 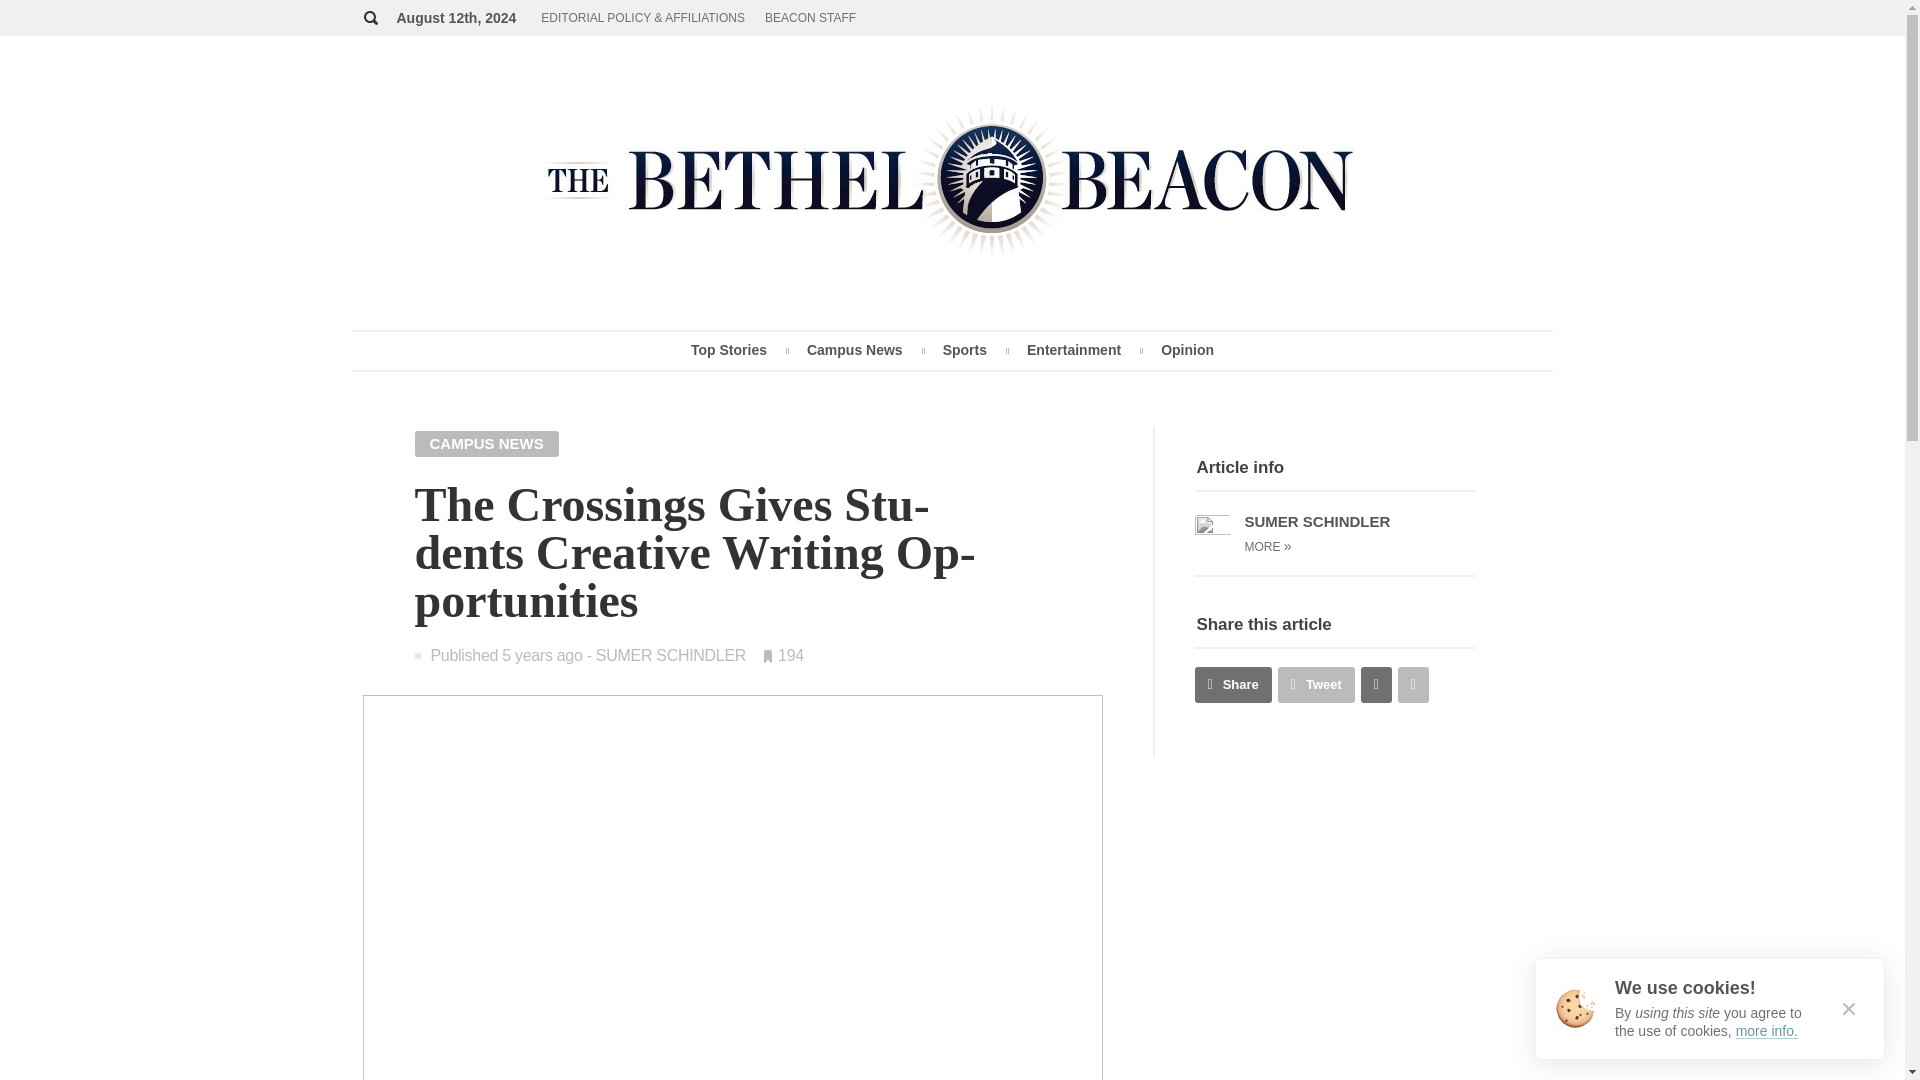 I want to click on Entertainment, so click(x=1073, y=350).